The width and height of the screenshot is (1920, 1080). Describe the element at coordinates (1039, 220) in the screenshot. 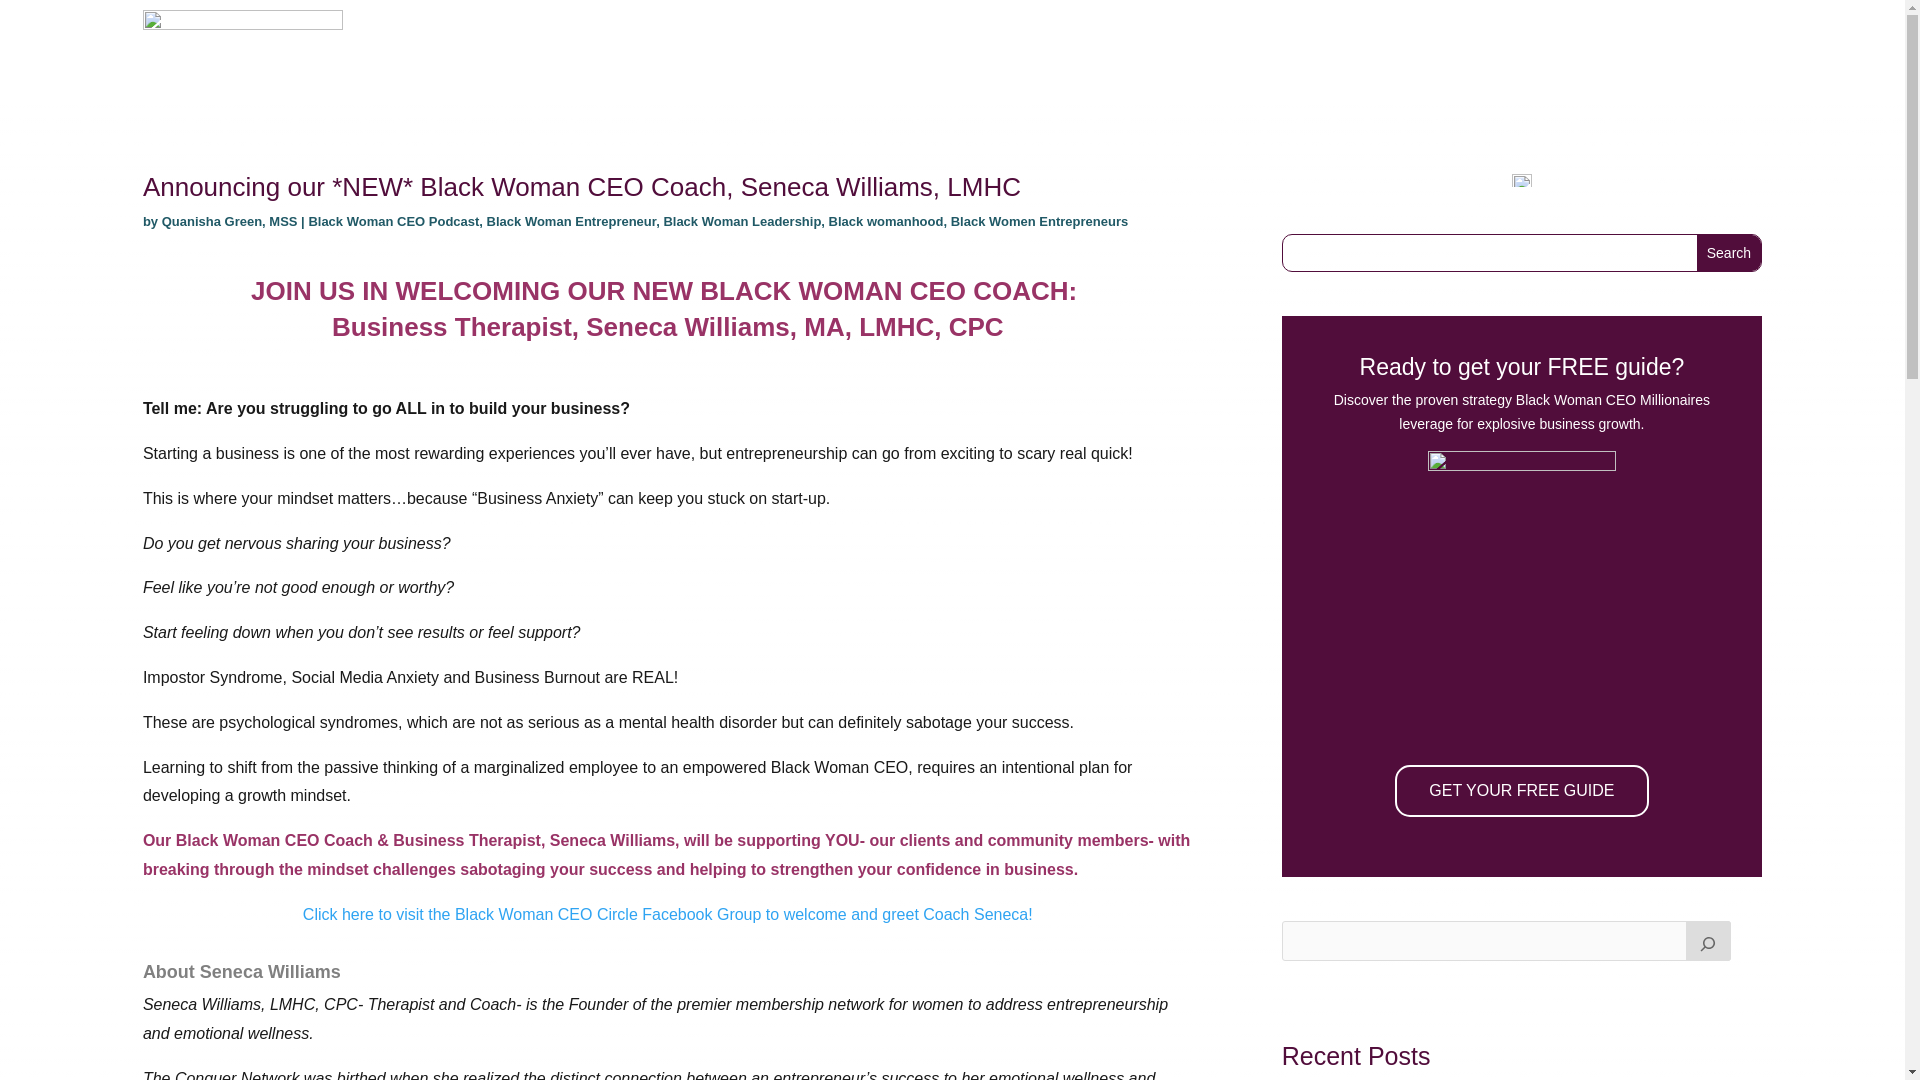

I see `Black Women Entrepreneurs` at that location.